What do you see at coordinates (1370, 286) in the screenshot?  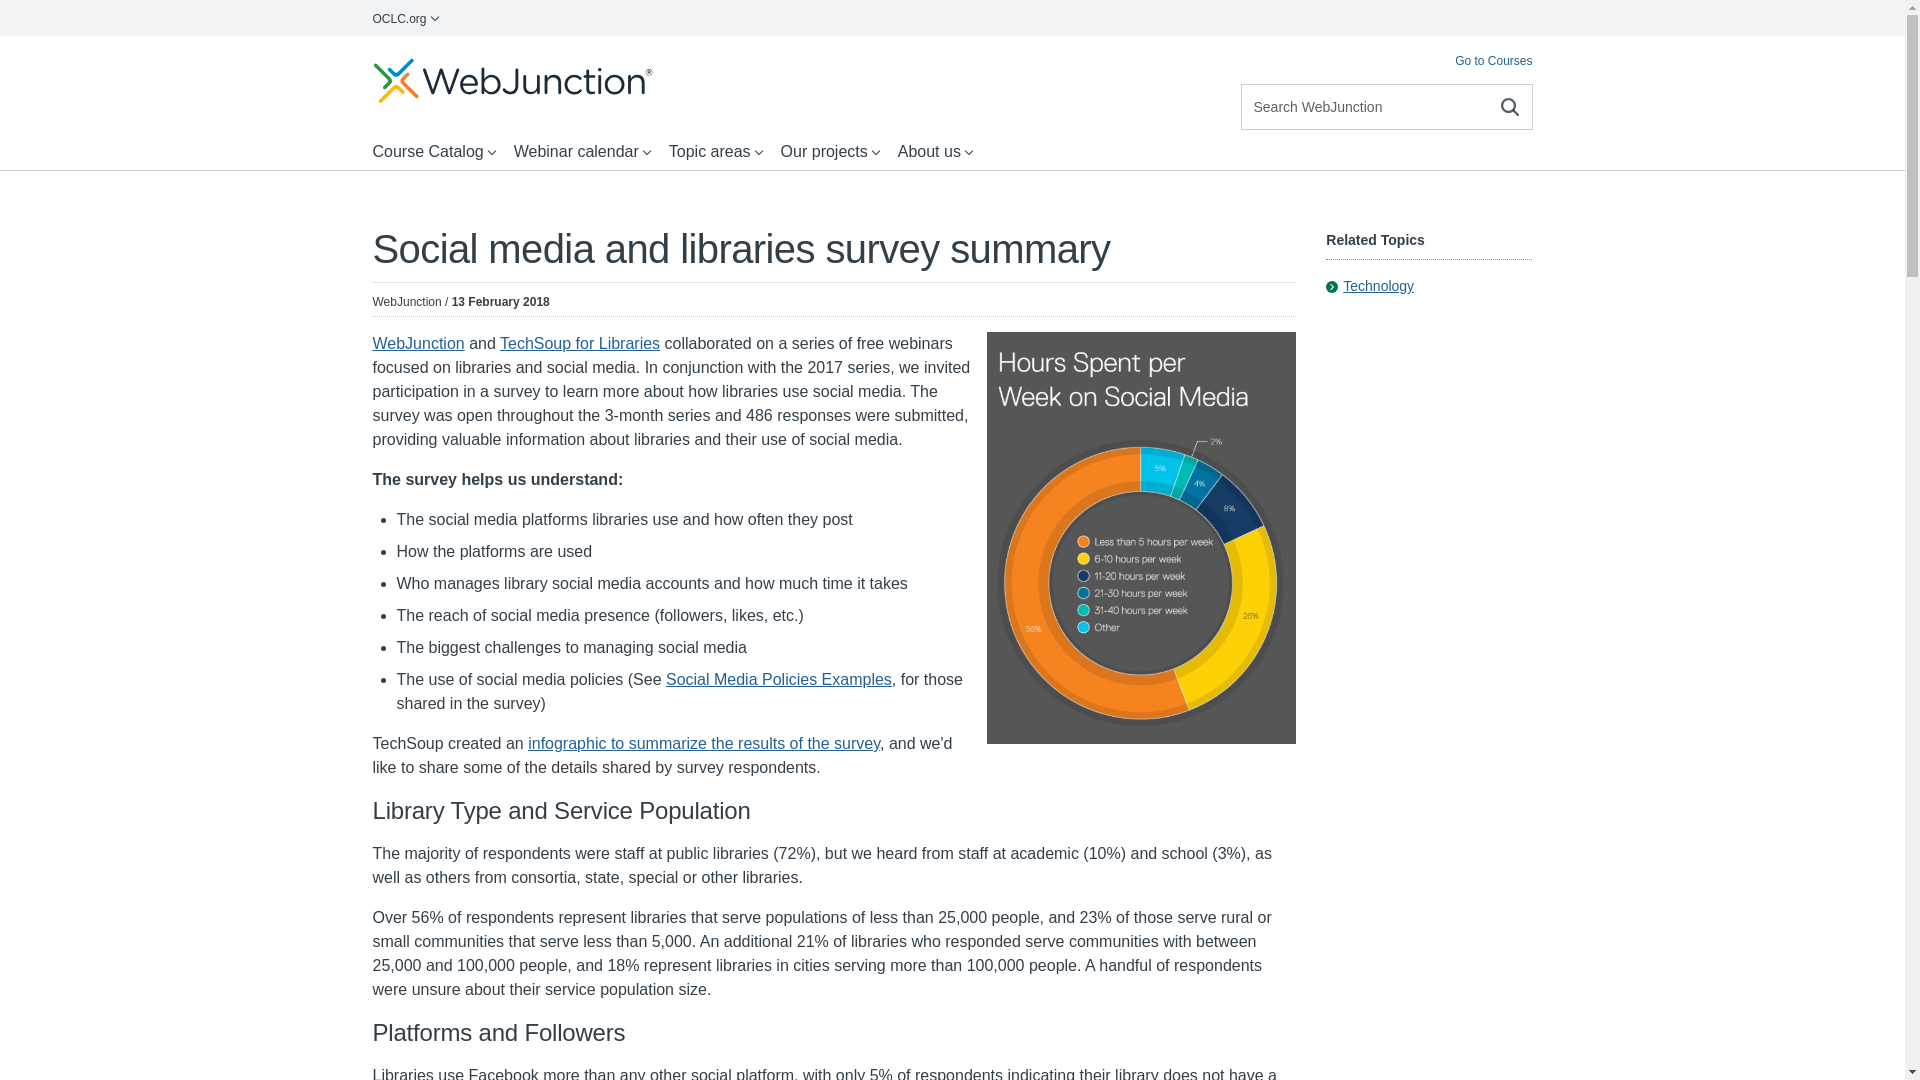 I see `Technology` at bounding box center [1370, 286].